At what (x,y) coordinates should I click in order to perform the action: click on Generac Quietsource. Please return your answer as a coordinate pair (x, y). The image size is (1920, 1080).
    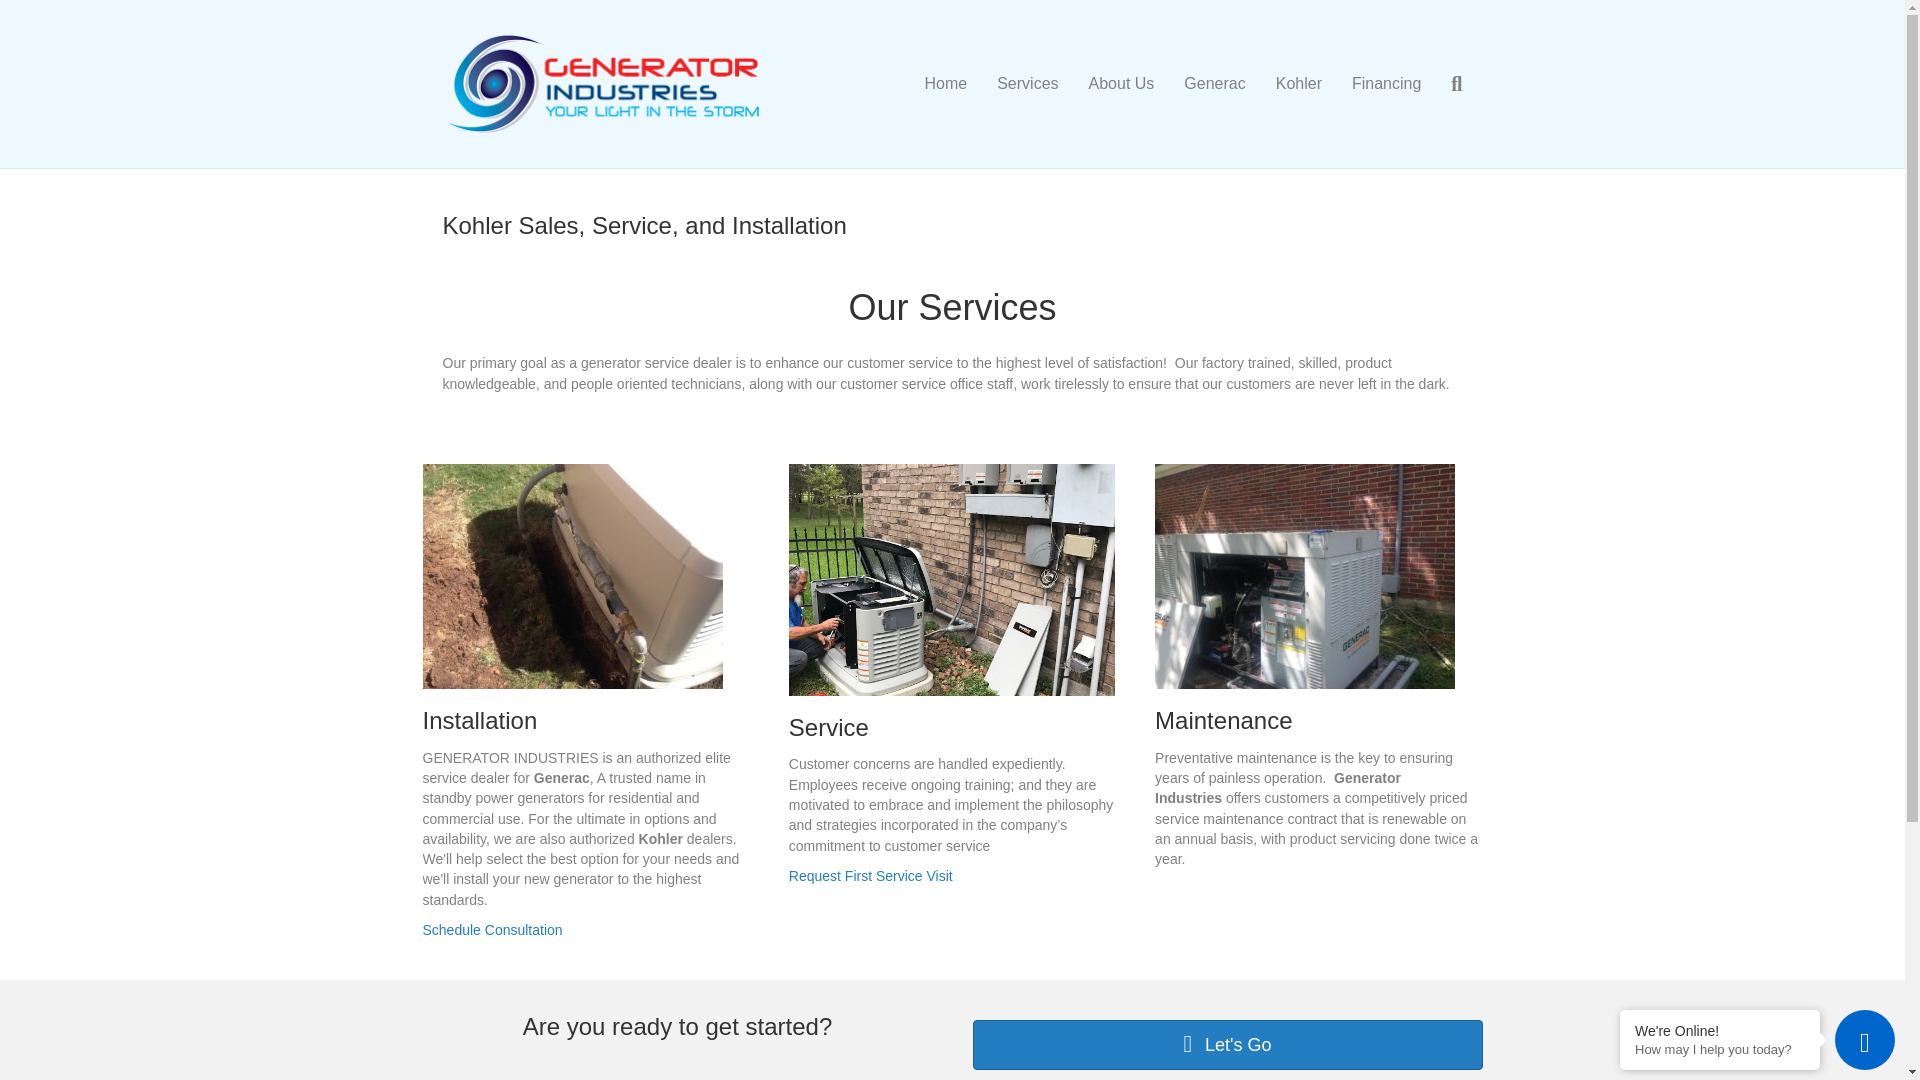
    Looking at the image, I should click on (1305, 576).